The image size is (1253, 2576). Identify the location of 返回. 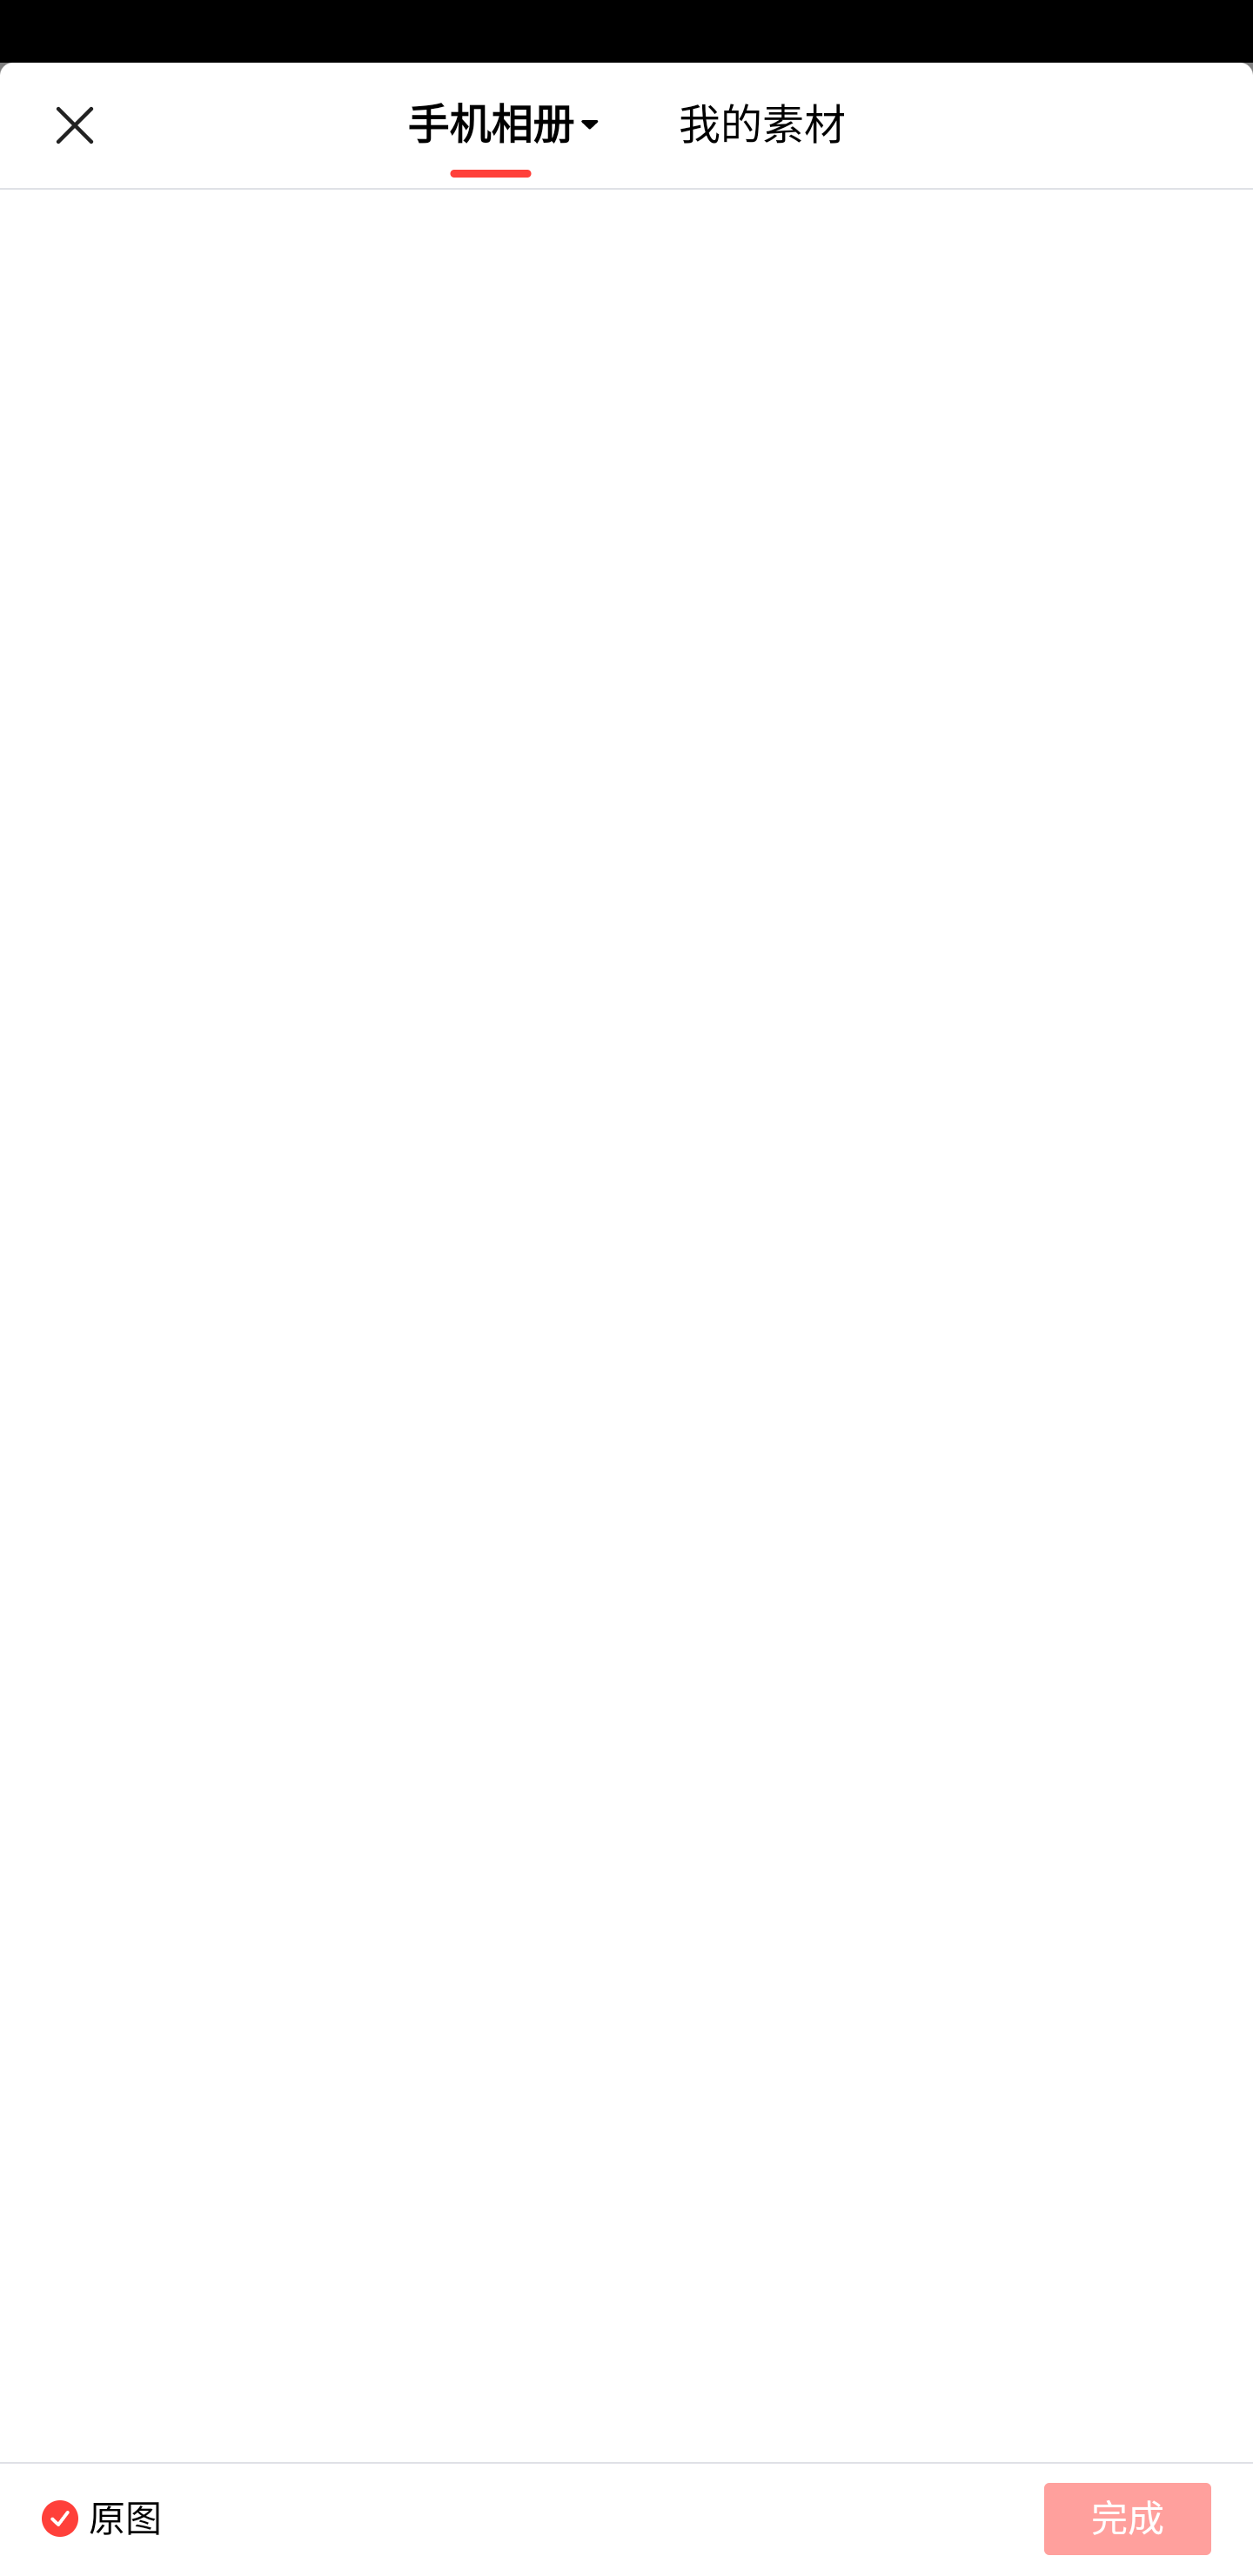
(74, 125).